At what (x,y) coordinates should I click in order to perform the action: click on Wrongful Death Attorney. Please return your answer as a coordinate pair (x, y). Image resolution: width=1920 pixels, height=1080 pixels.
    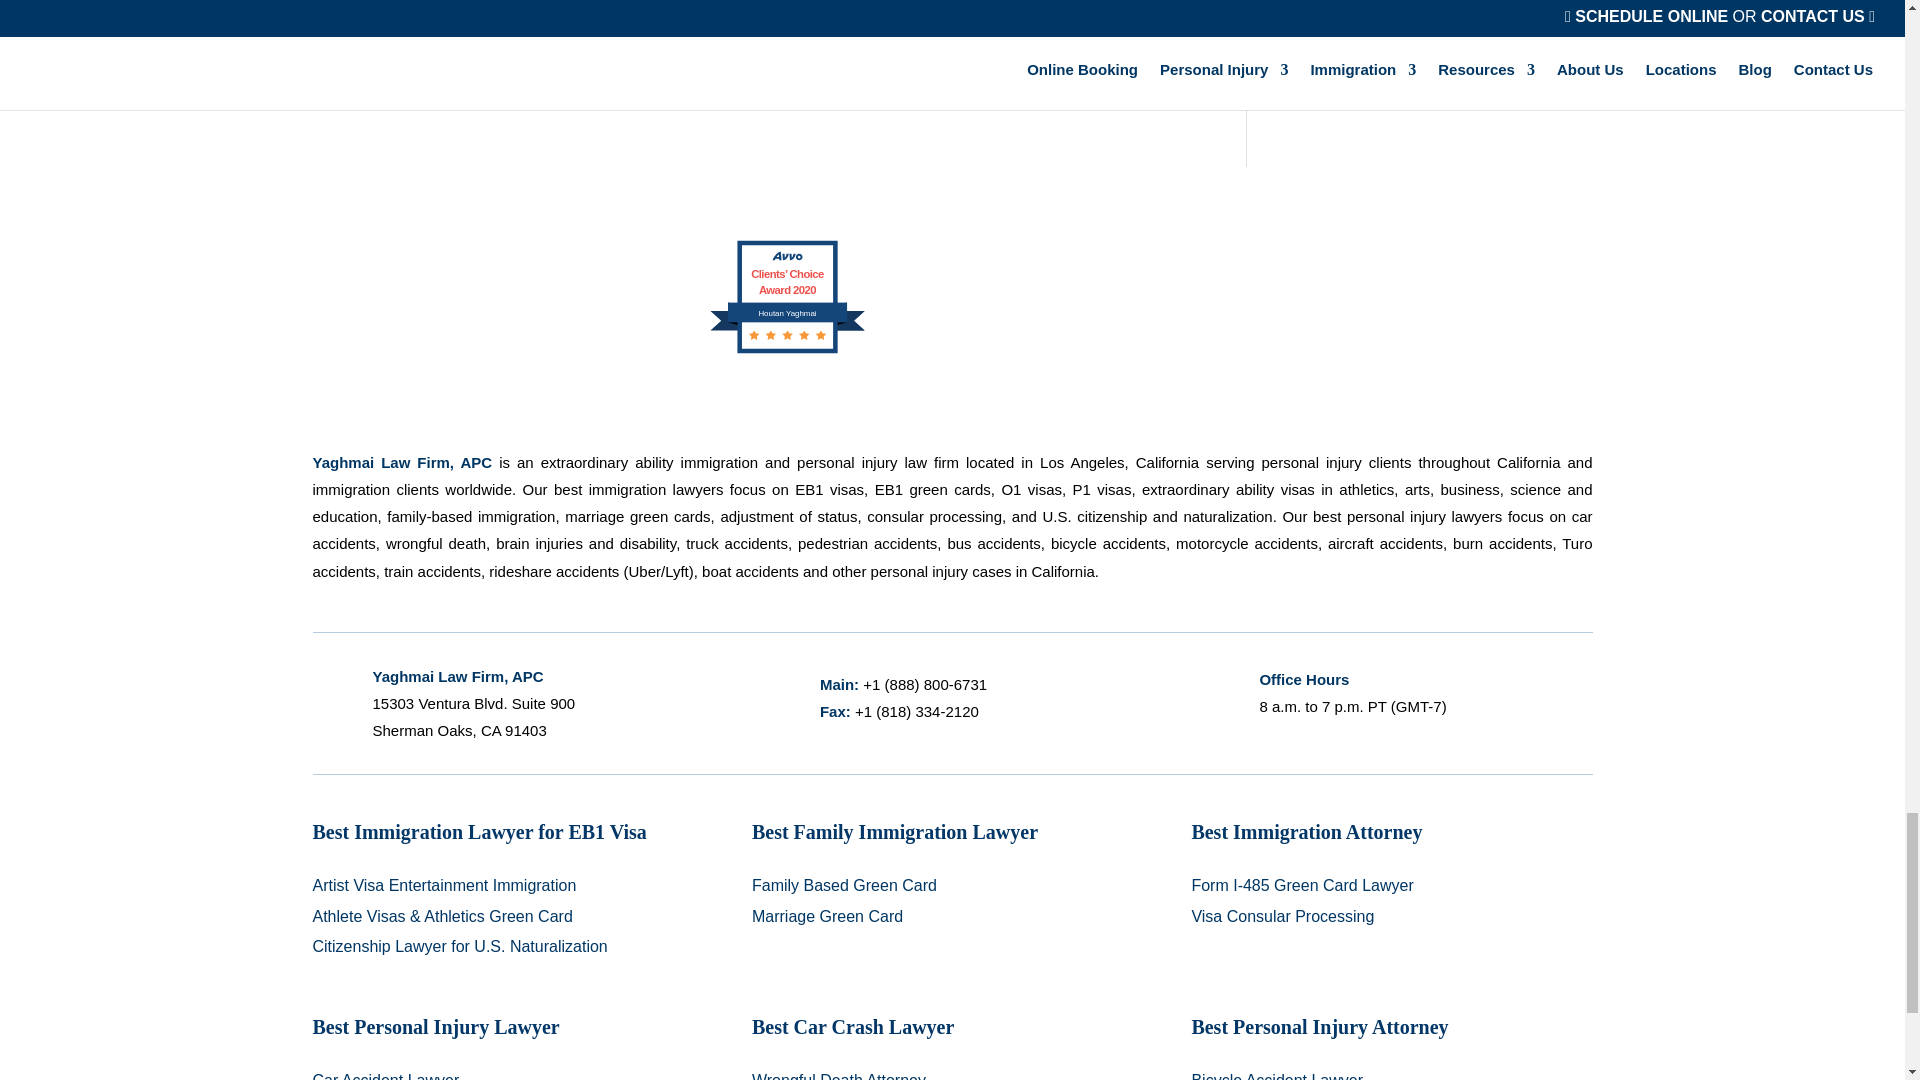
    Looking at the image, I should click on (838, 1076).